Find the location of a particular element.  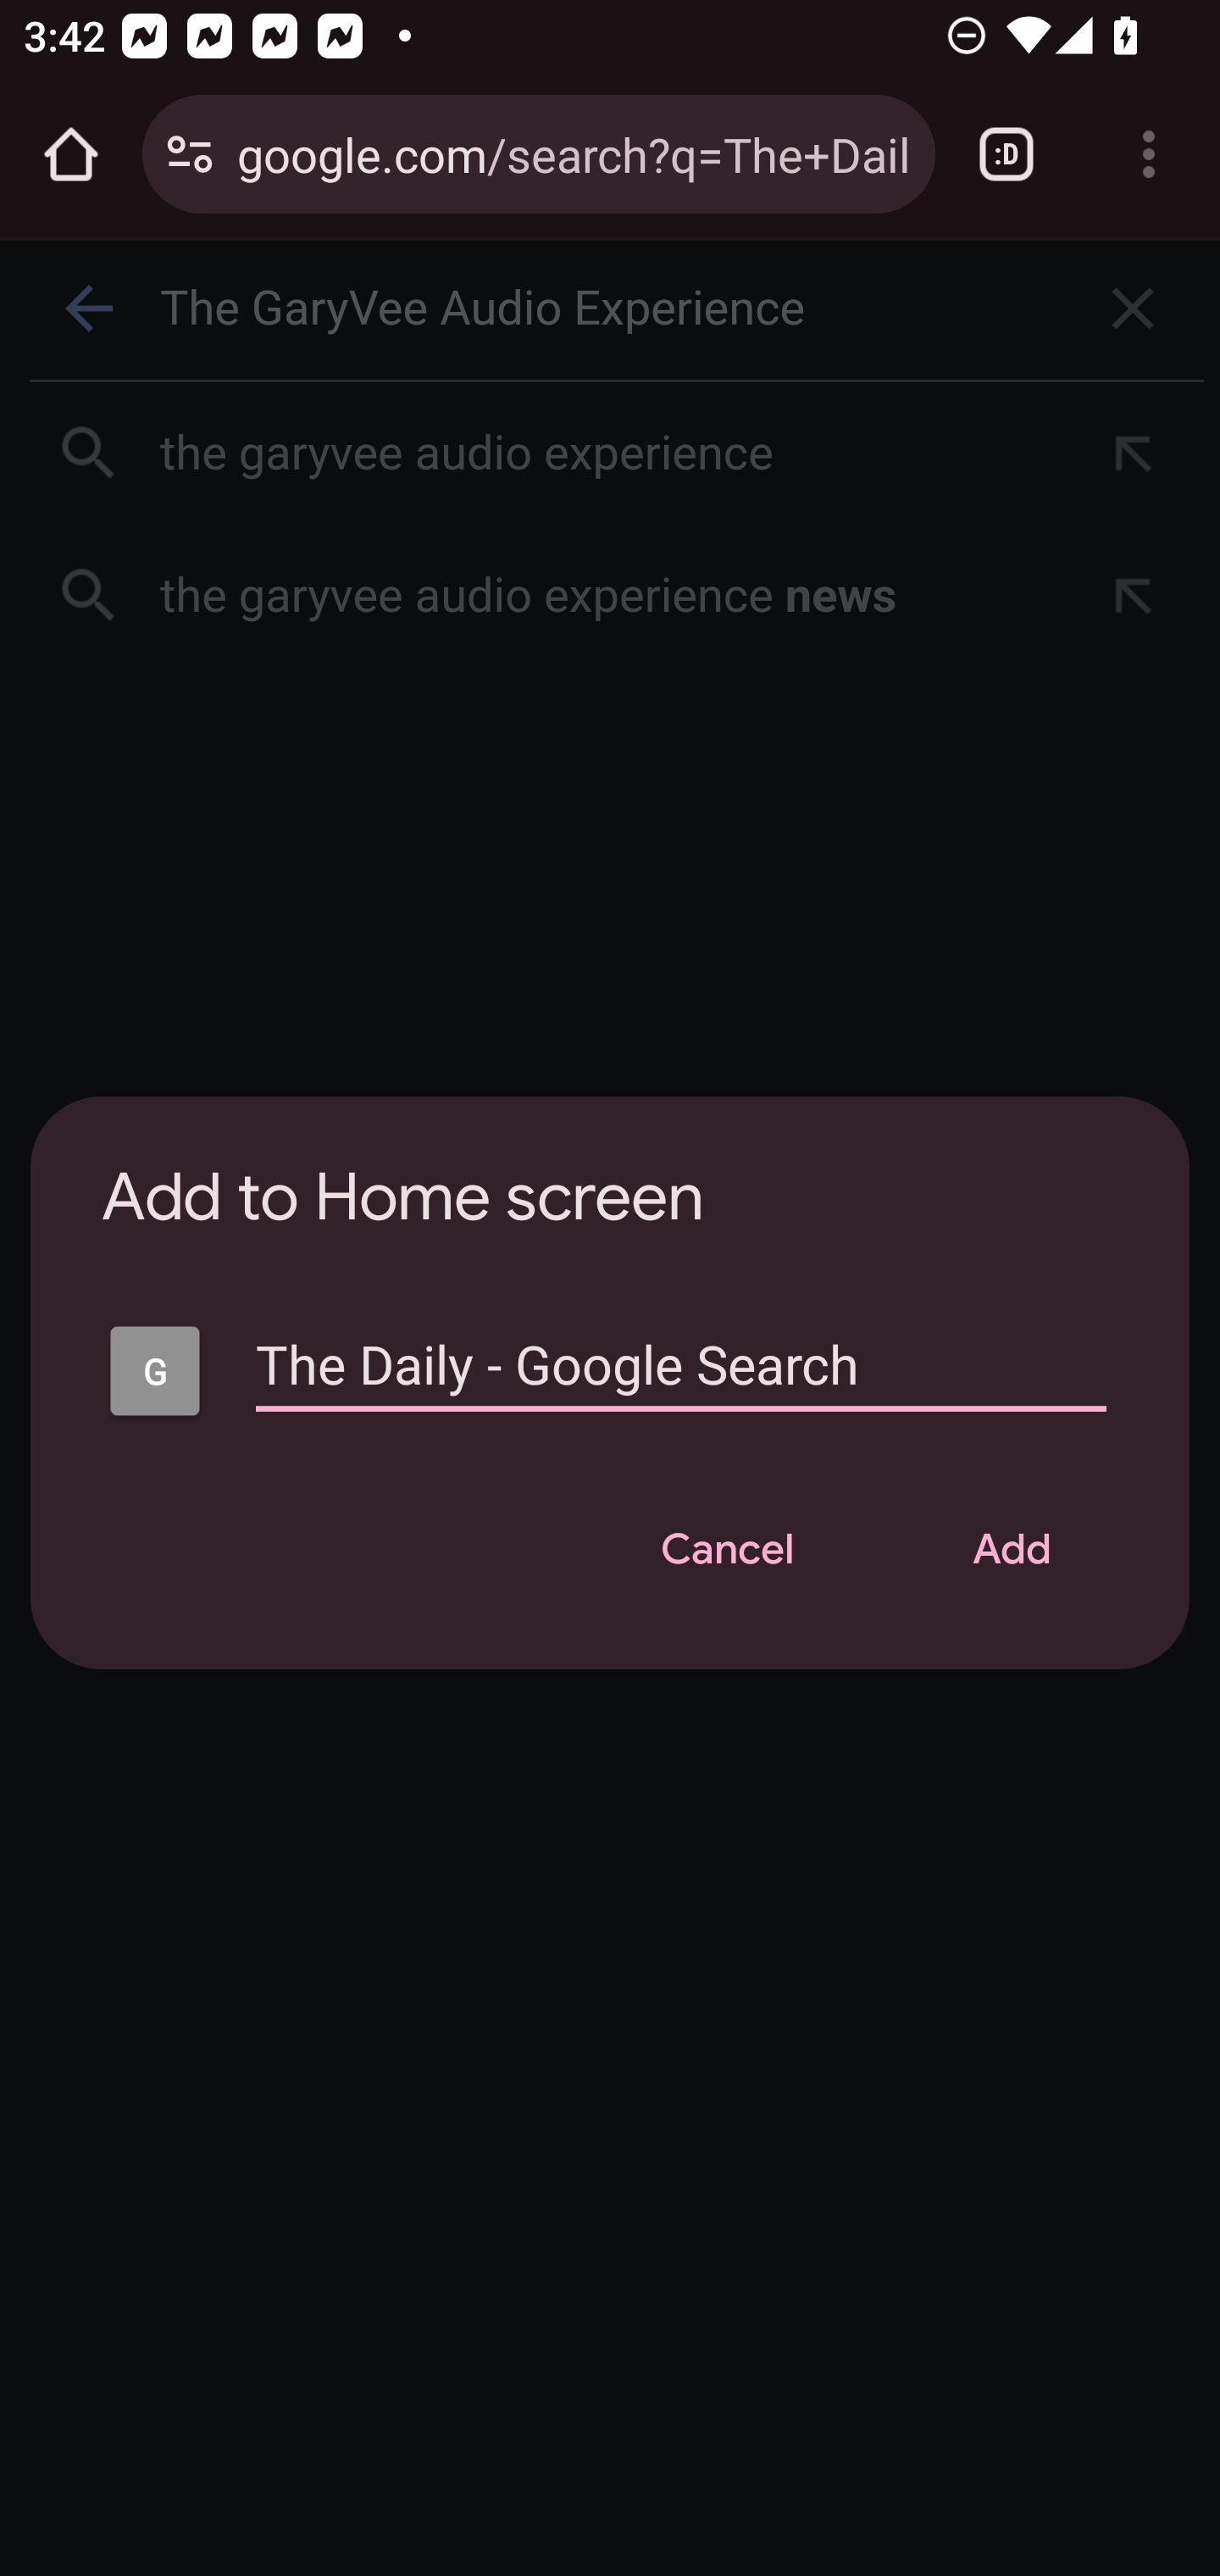

Customize and control Google Chrome is located at coordinates (1149, 154).